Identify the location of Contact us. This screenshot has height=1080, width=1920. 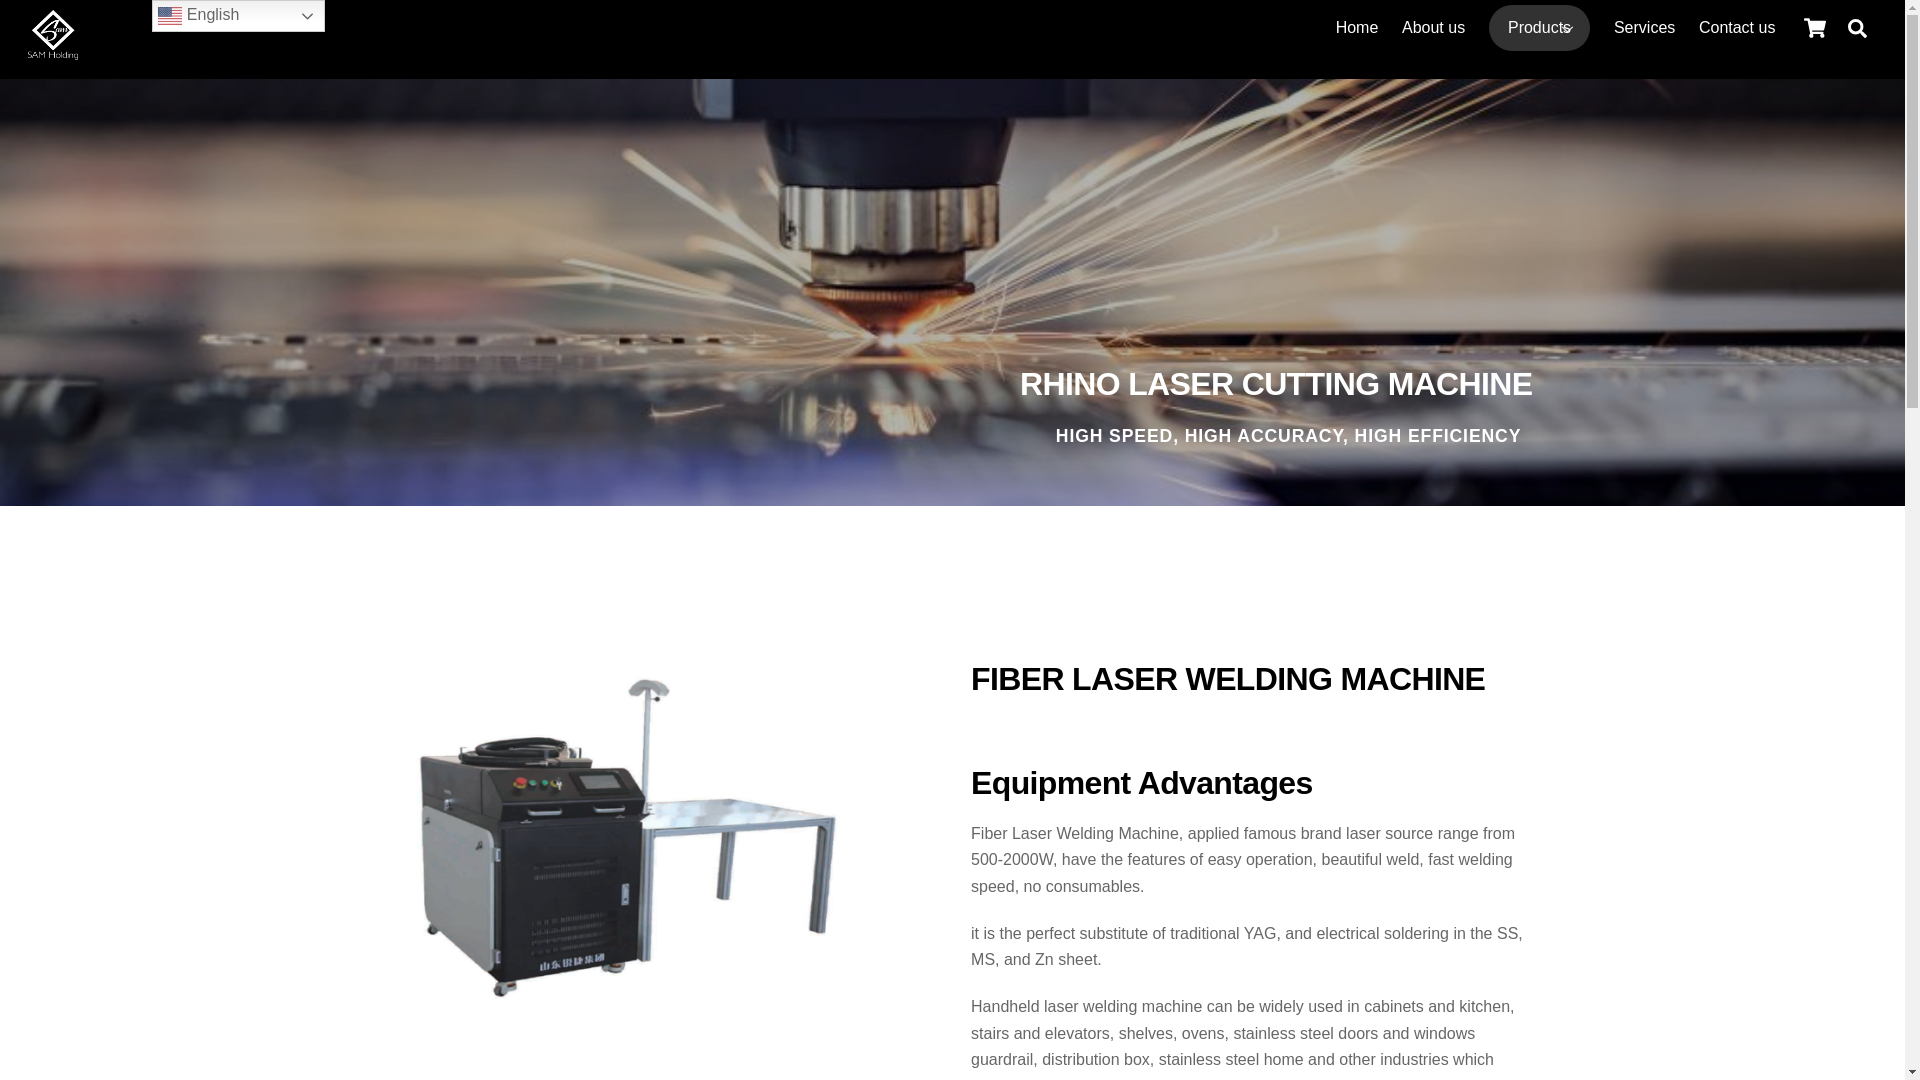
(1737, 28).